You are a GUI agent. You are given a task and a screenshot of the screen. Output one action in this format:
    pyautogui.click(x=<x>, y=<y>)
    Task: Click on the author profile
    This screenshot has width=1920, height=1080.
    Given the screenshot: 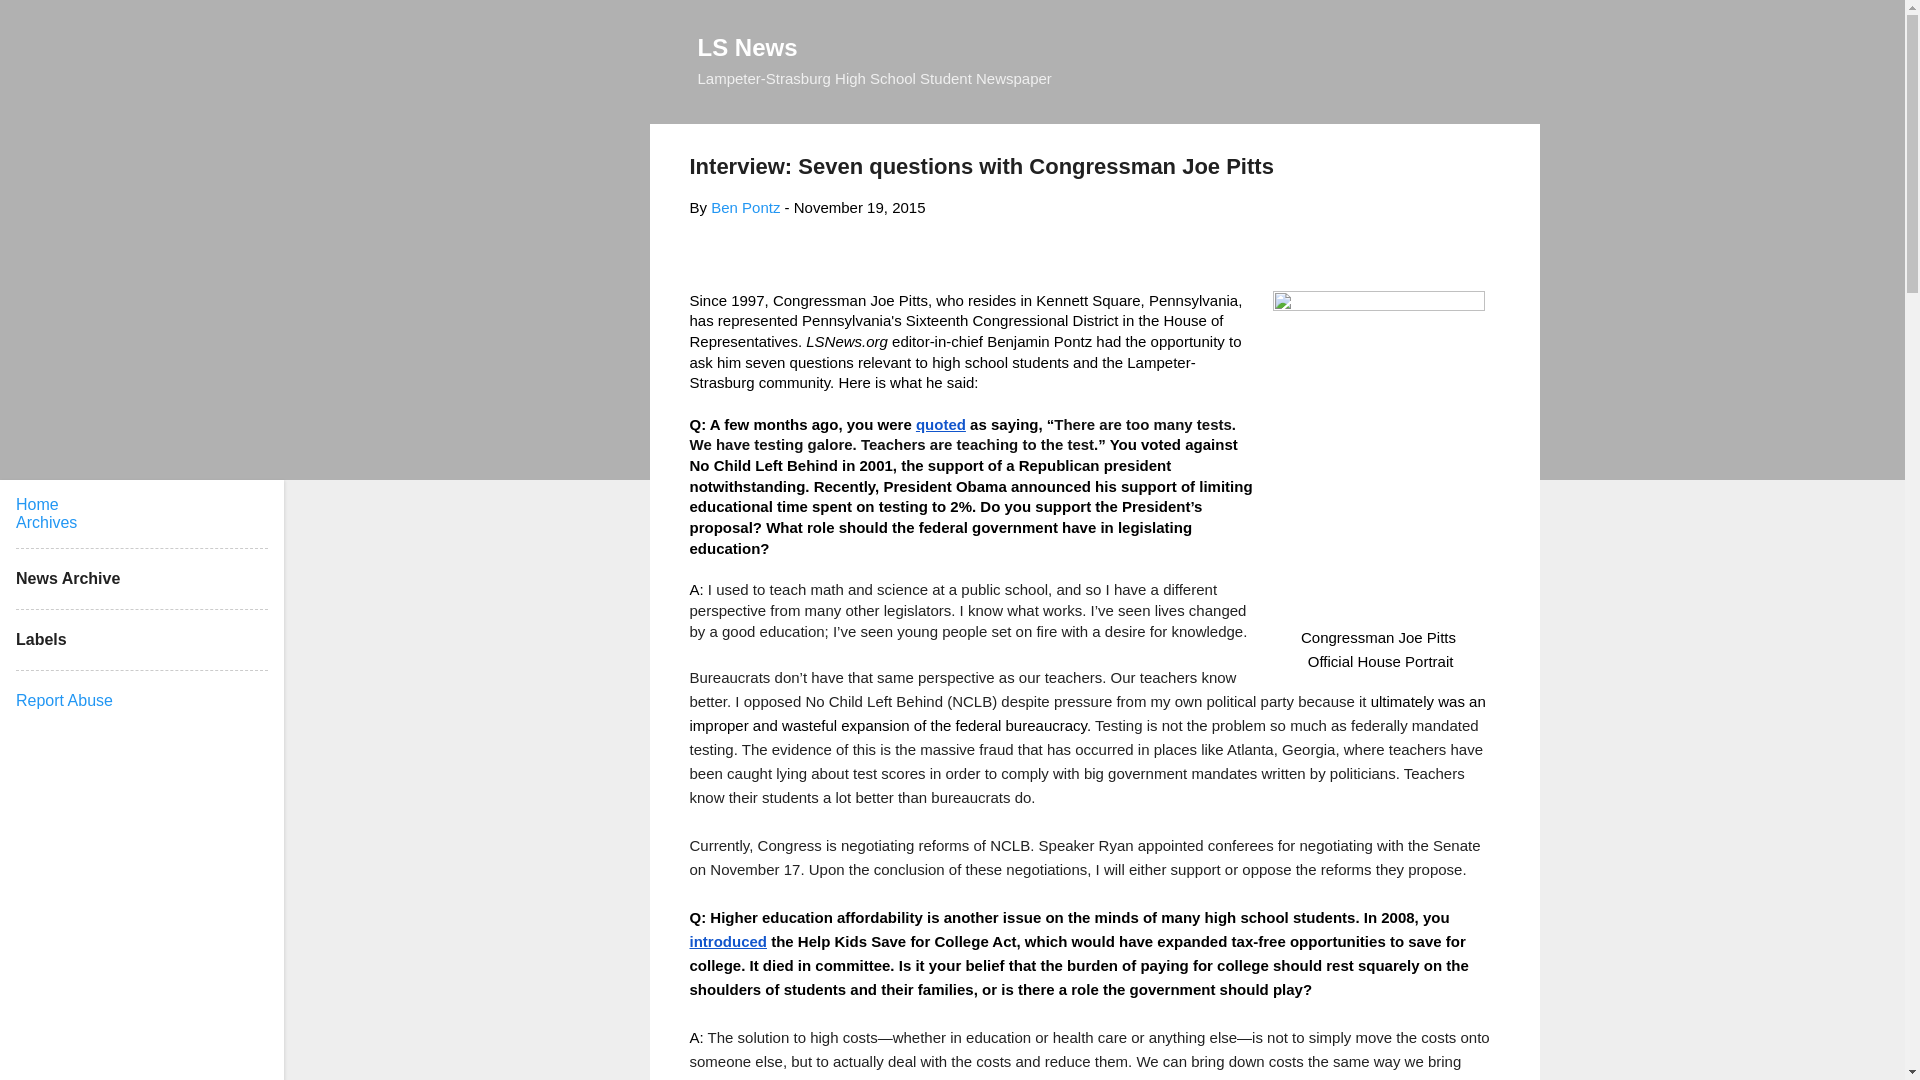 What is the action you would take?
    pyautogui.click(x=744, y=207)
    